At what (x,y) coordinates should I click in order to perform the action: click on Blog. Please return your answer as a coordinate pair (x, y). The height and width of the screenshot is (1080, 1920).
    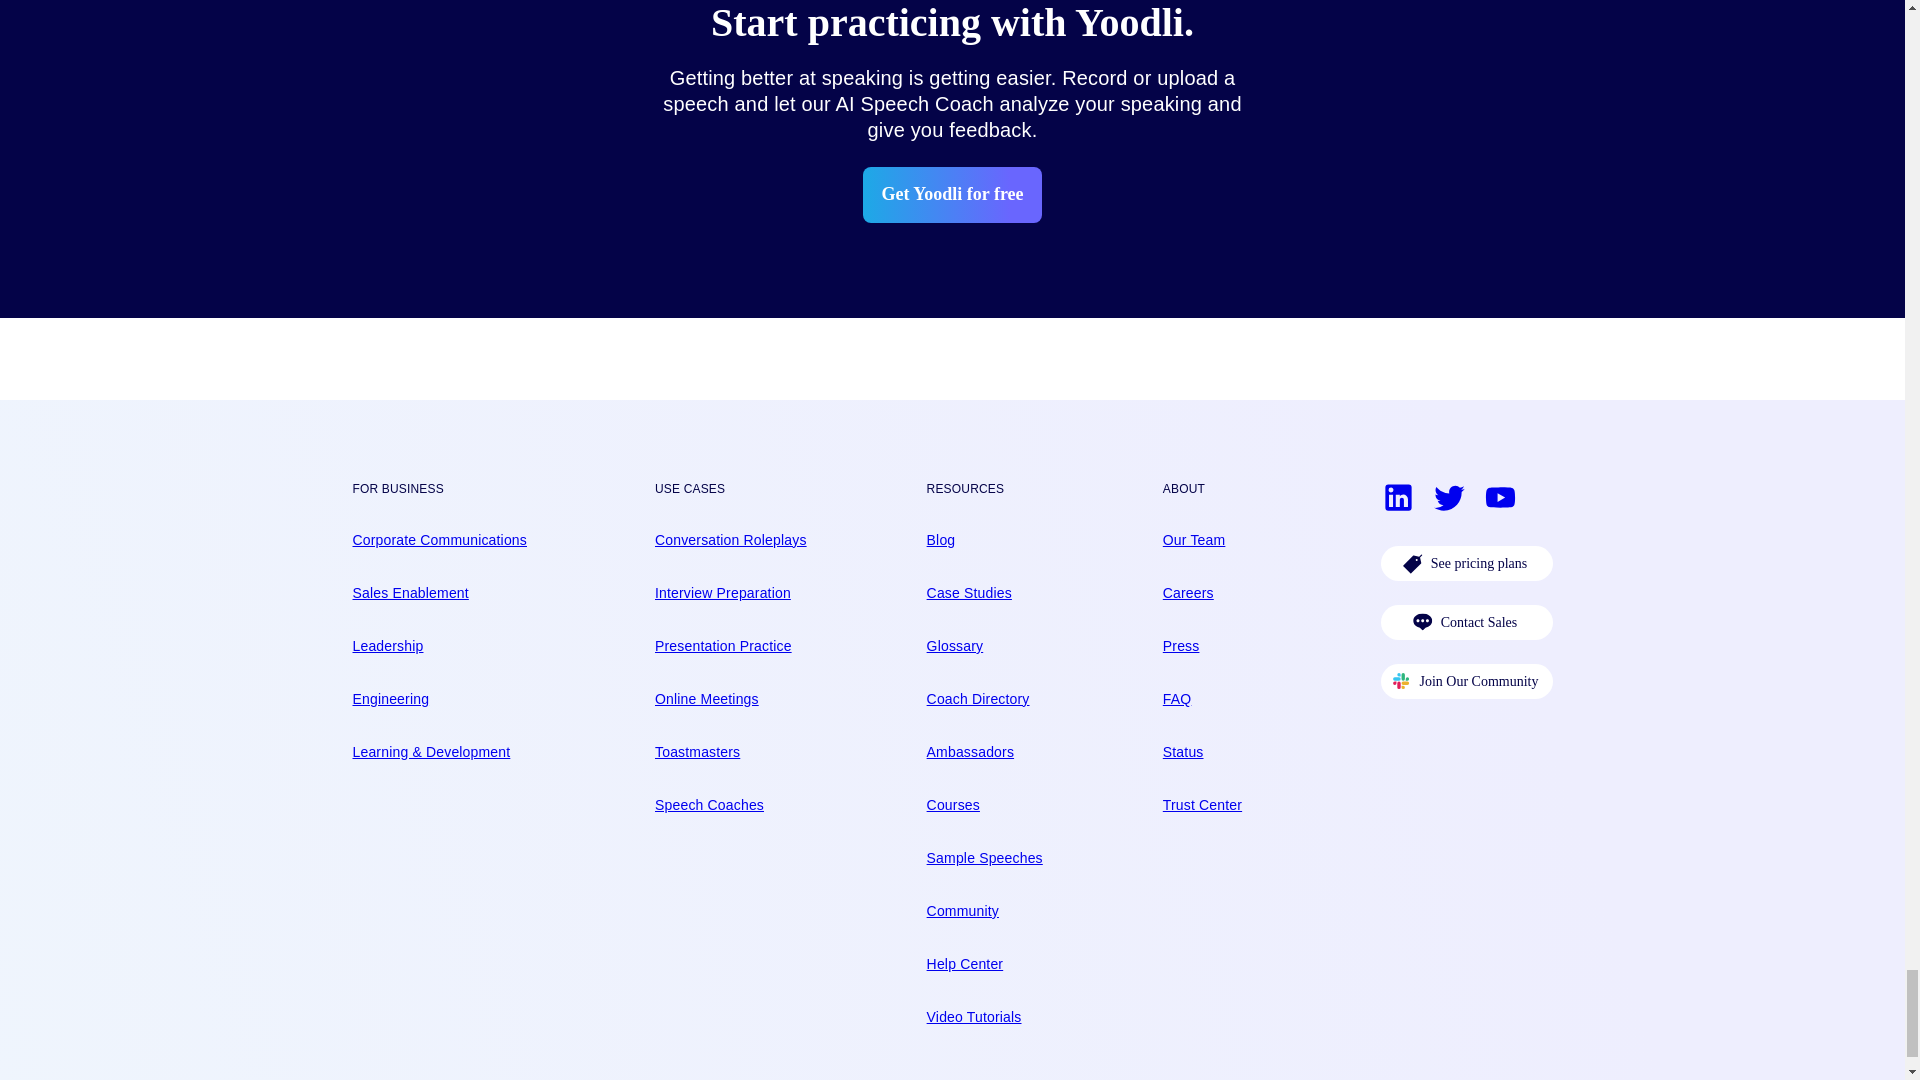
    Looking at the image, I should click on (984, 540).